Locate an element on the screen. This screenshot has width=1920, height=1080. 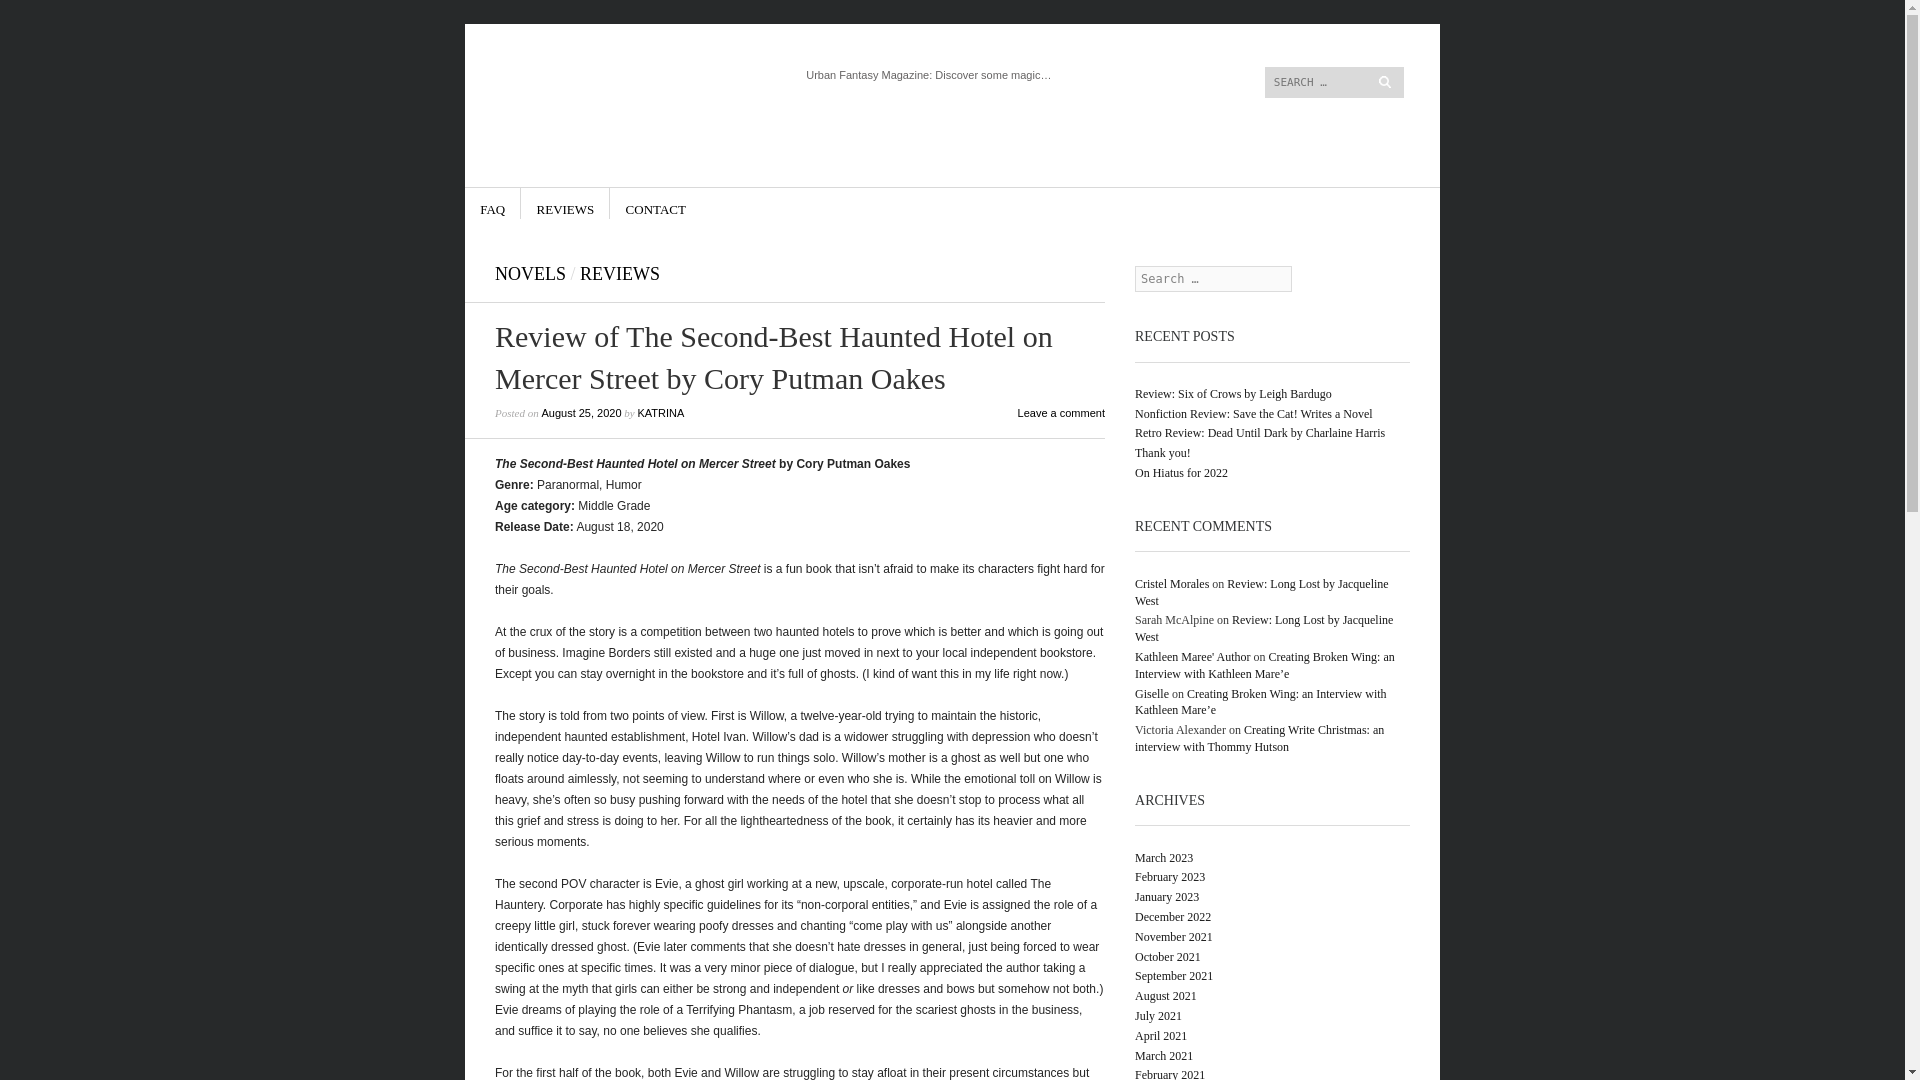
Review: Long Lost by Jacqueline West is located at coordinates (1264, 628).